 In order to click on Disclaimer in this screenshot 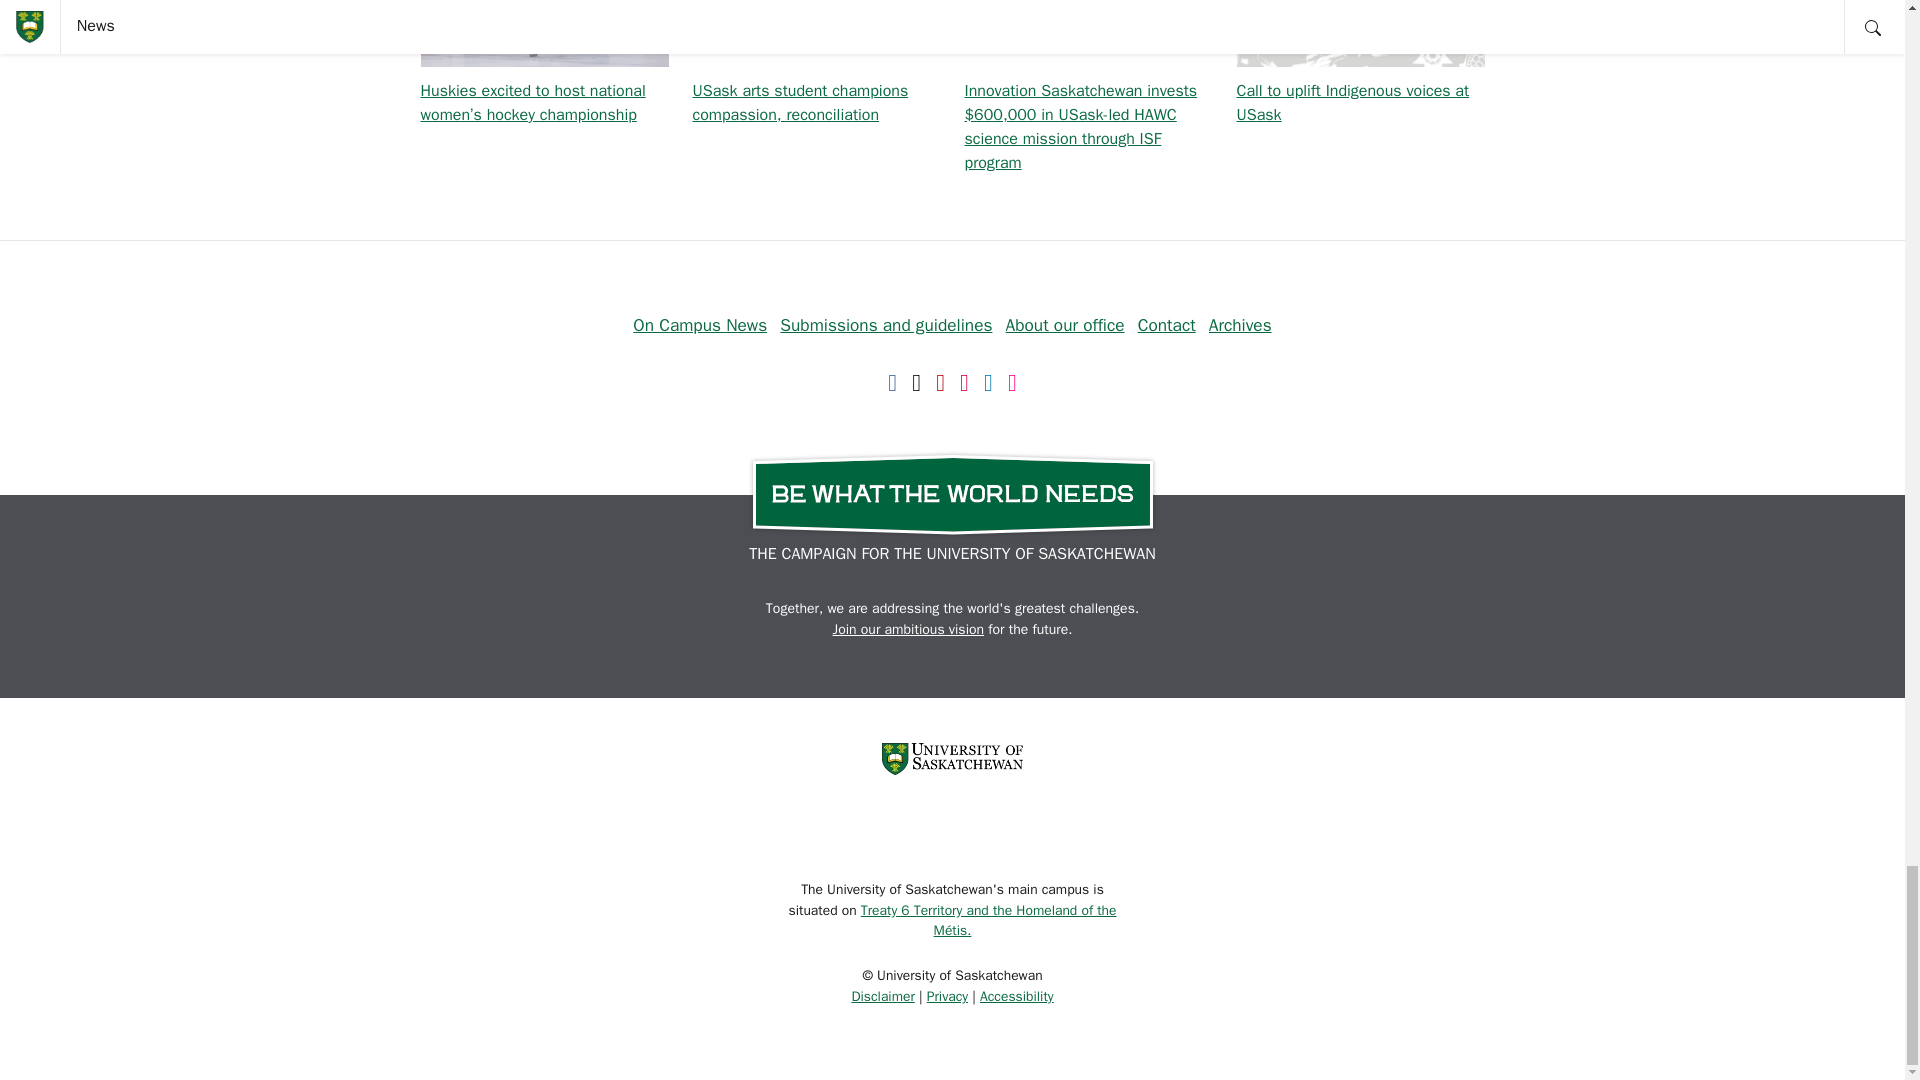, I will do `click(882, 996)`.